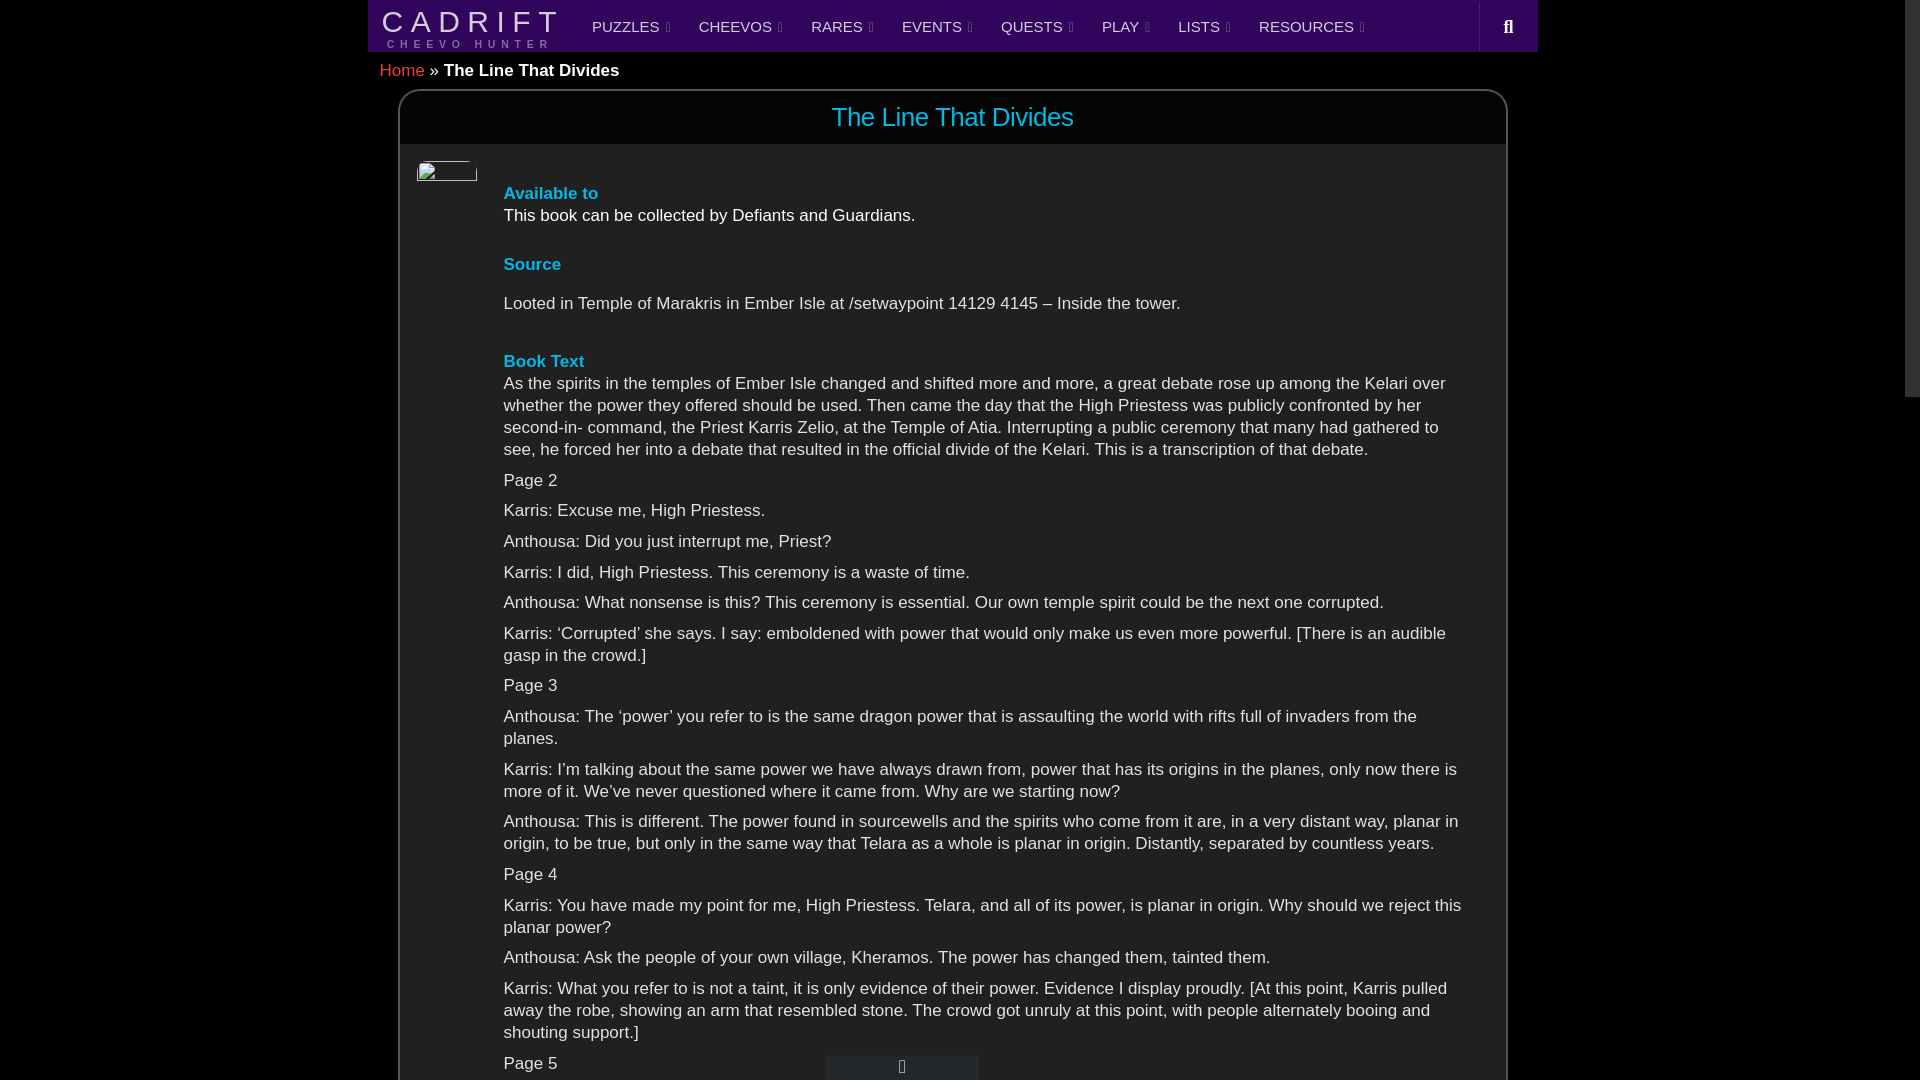 This screenshot has width=1920, height=1080. What do you see at coordinates (740, 26) in the screenshot?
I see `CHEEVOS` at bounding box center [740, 26].